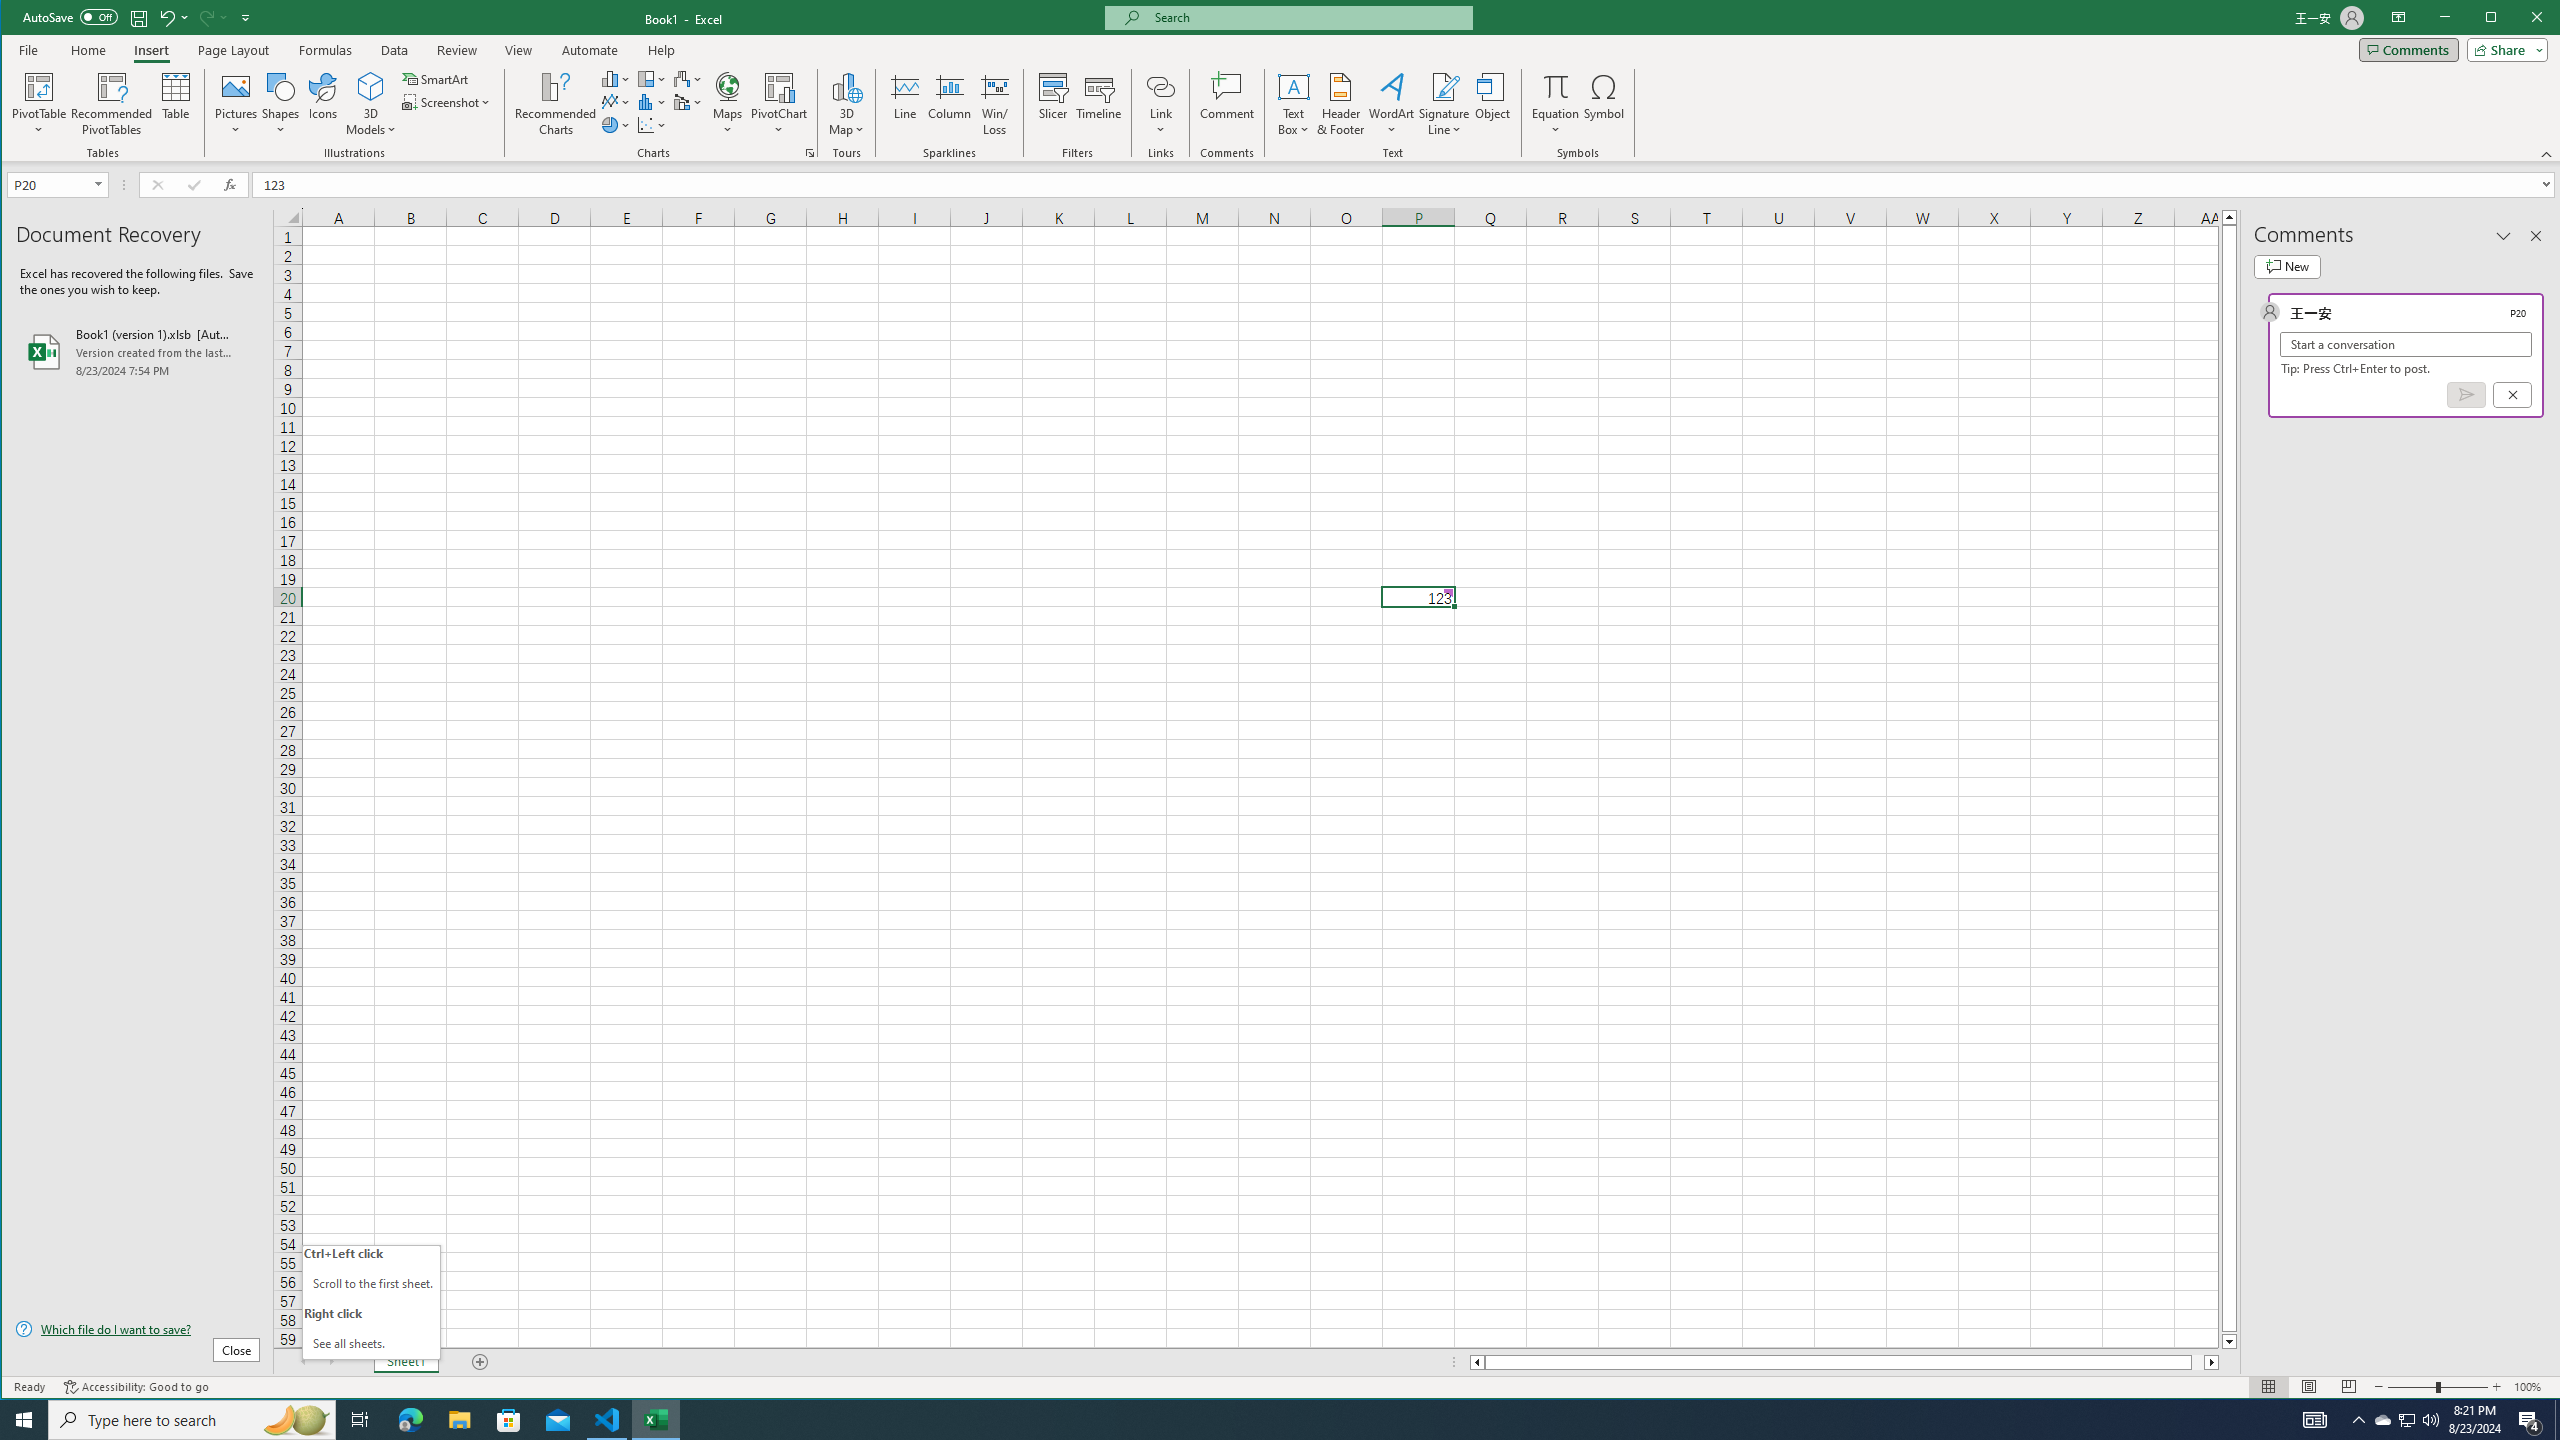 The image size is (2560, 1440). I want to click on Microsoft Edge, so click(410, 1420).